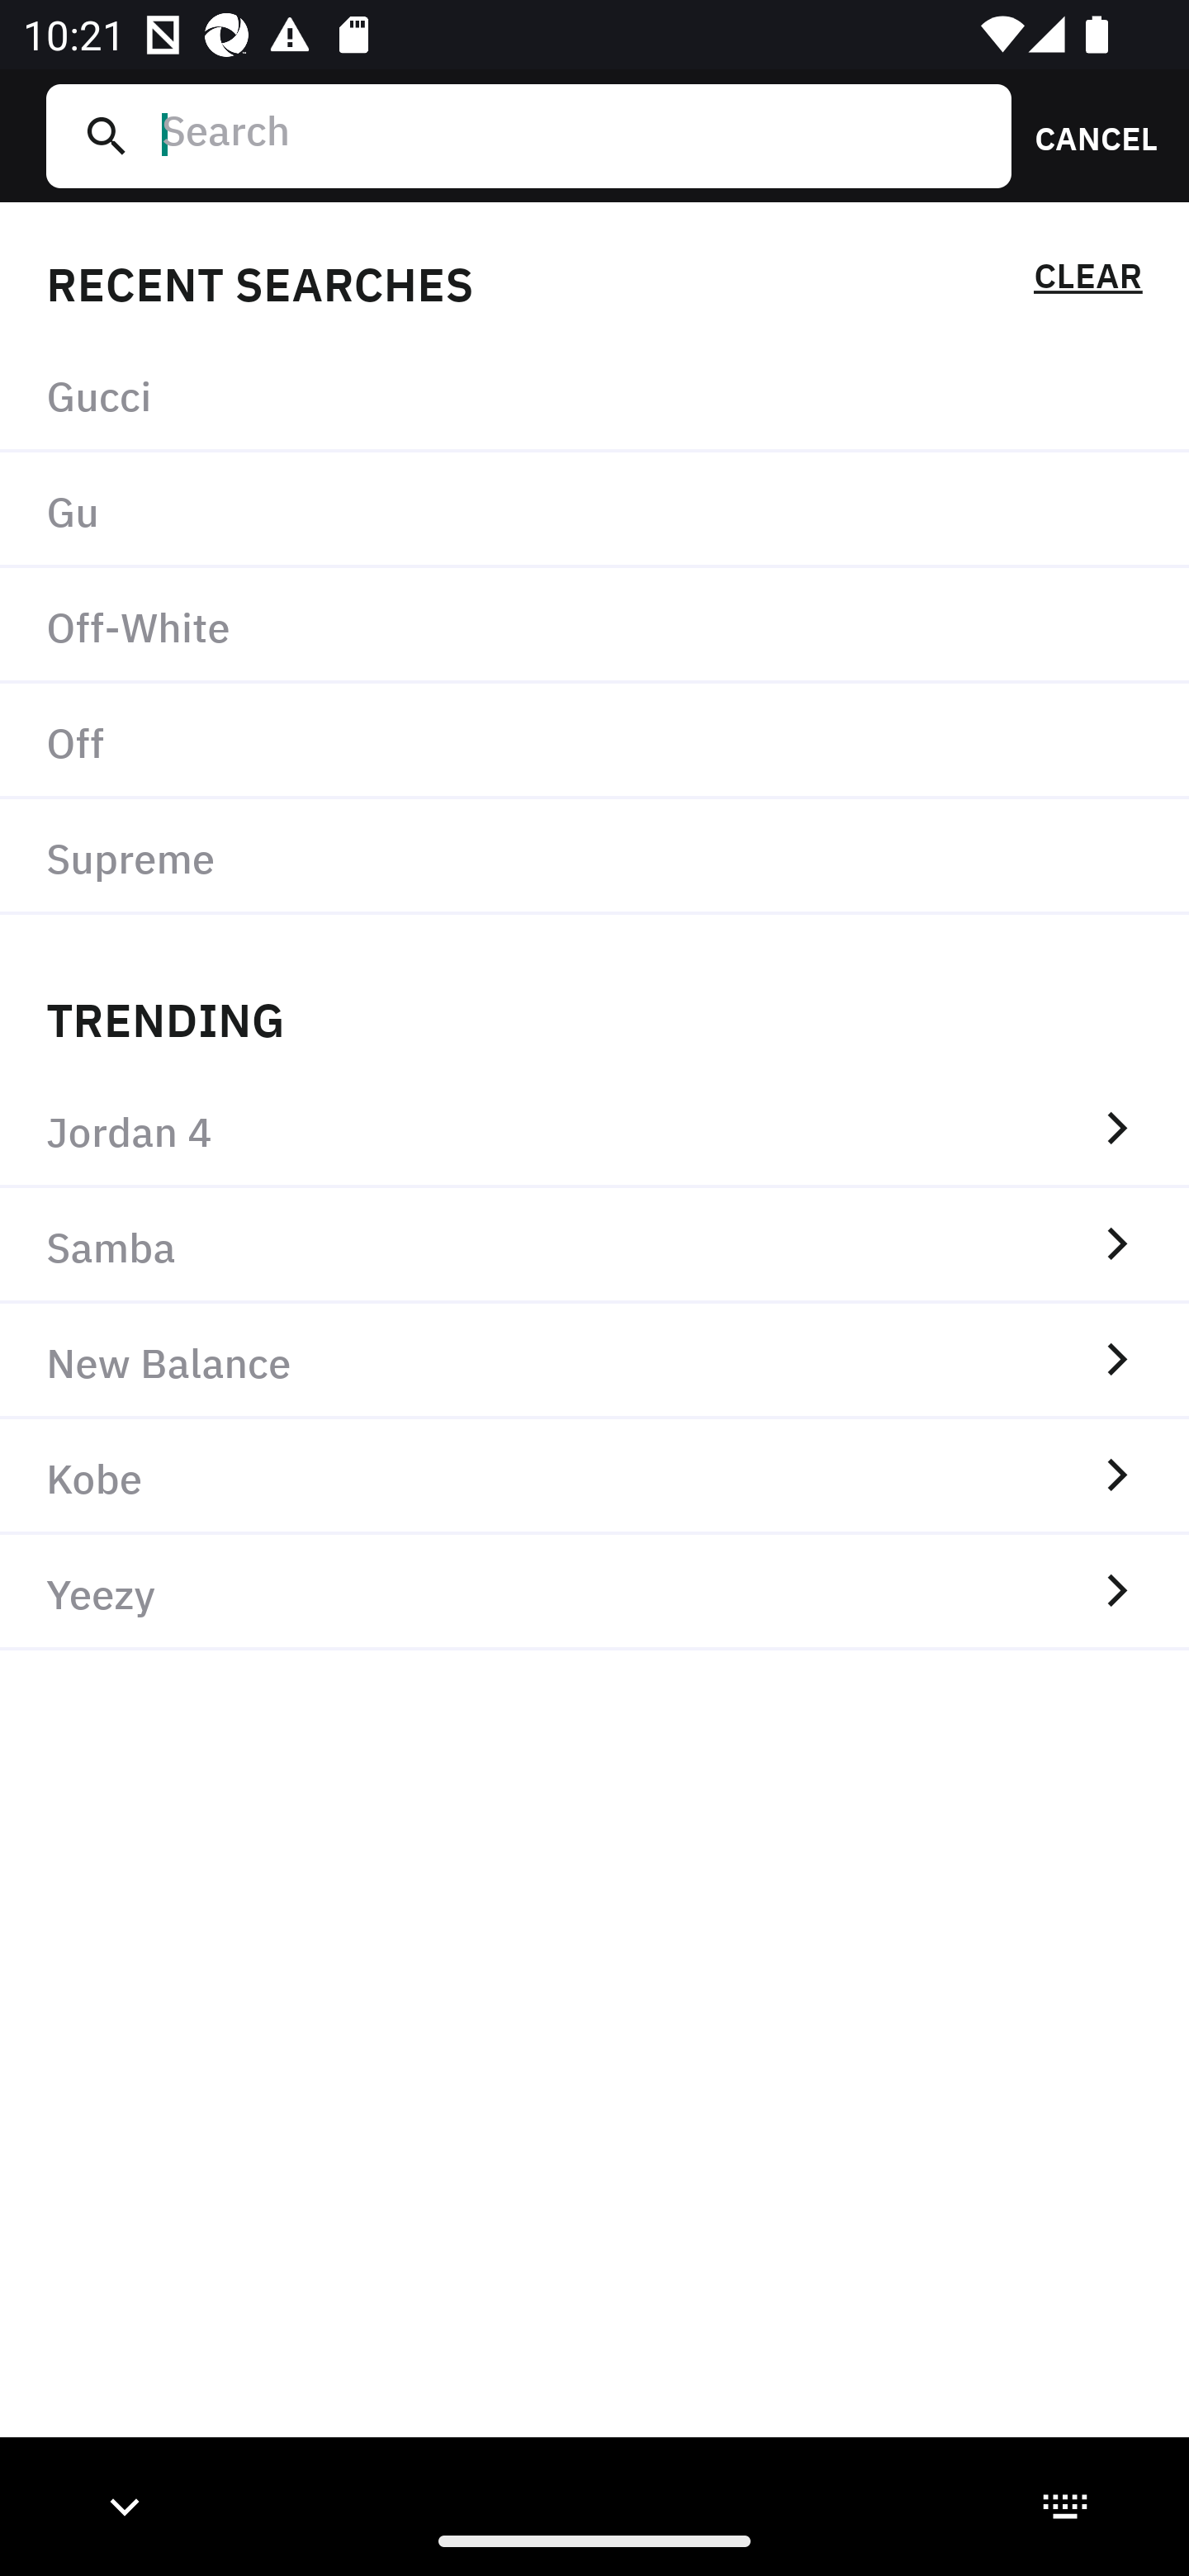  What do you see at coordinates (594, 1245) in the screenshot?
I see `Samba ` at bounding box center [594, 1245].